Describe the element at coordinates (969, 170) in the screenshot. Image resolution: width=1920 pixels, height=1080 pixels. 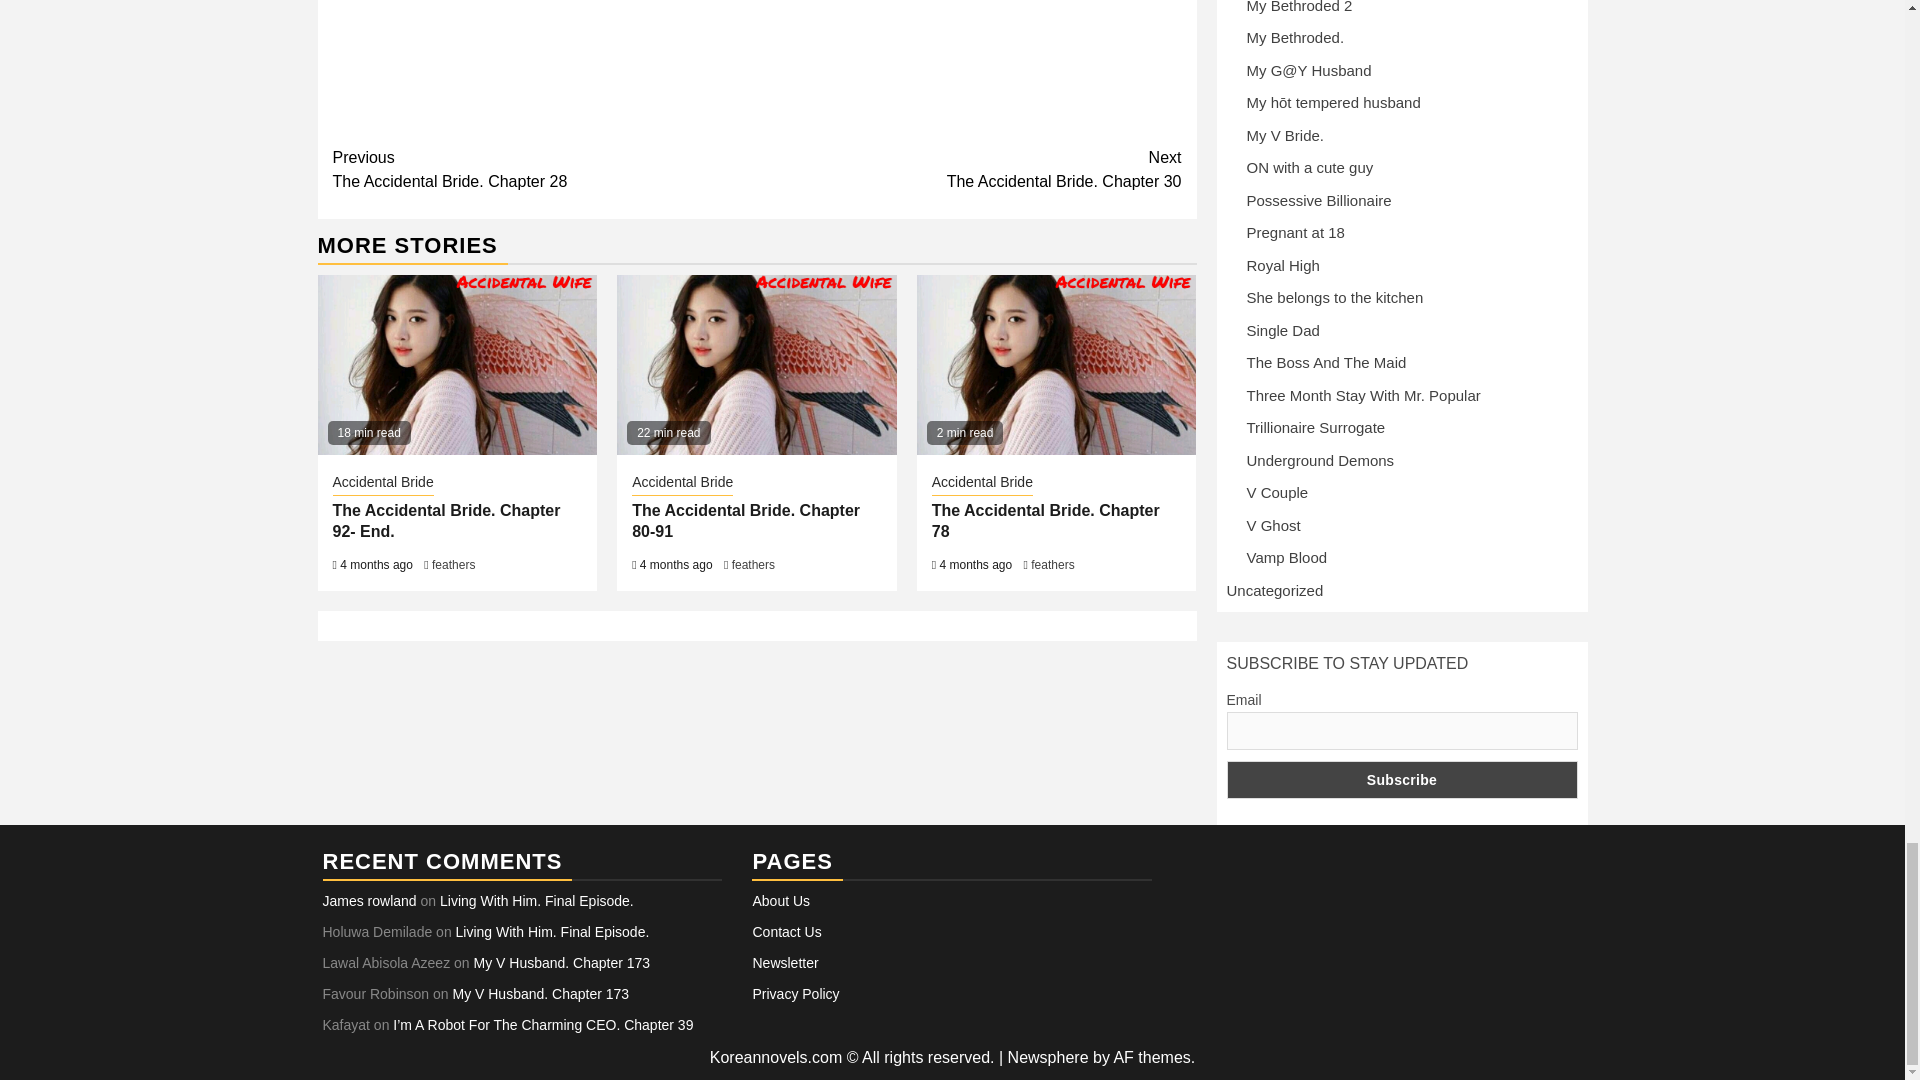
I see `The Accidental Bride. Chapter 80-91` at that location.